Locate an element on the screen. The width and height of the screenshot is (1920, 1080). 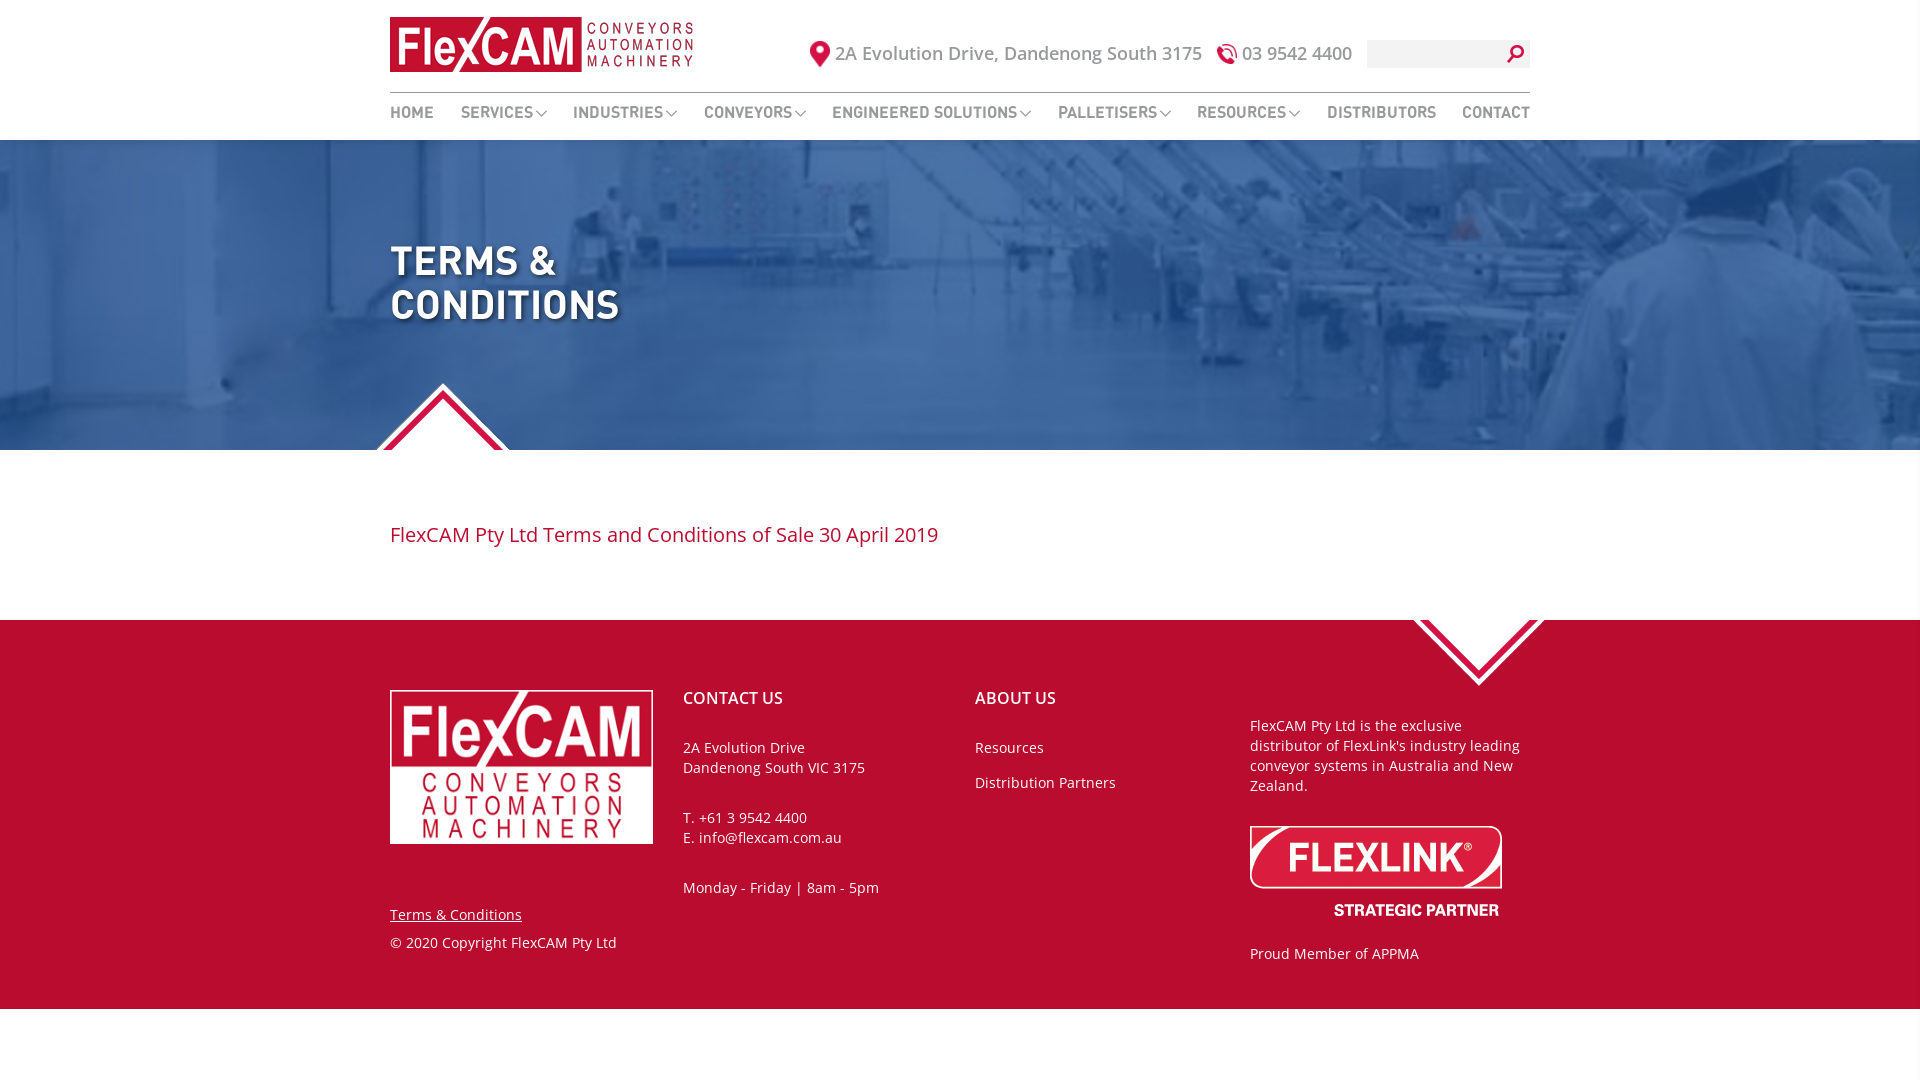
PALLETISERS is located at coordinates (1114, 113).